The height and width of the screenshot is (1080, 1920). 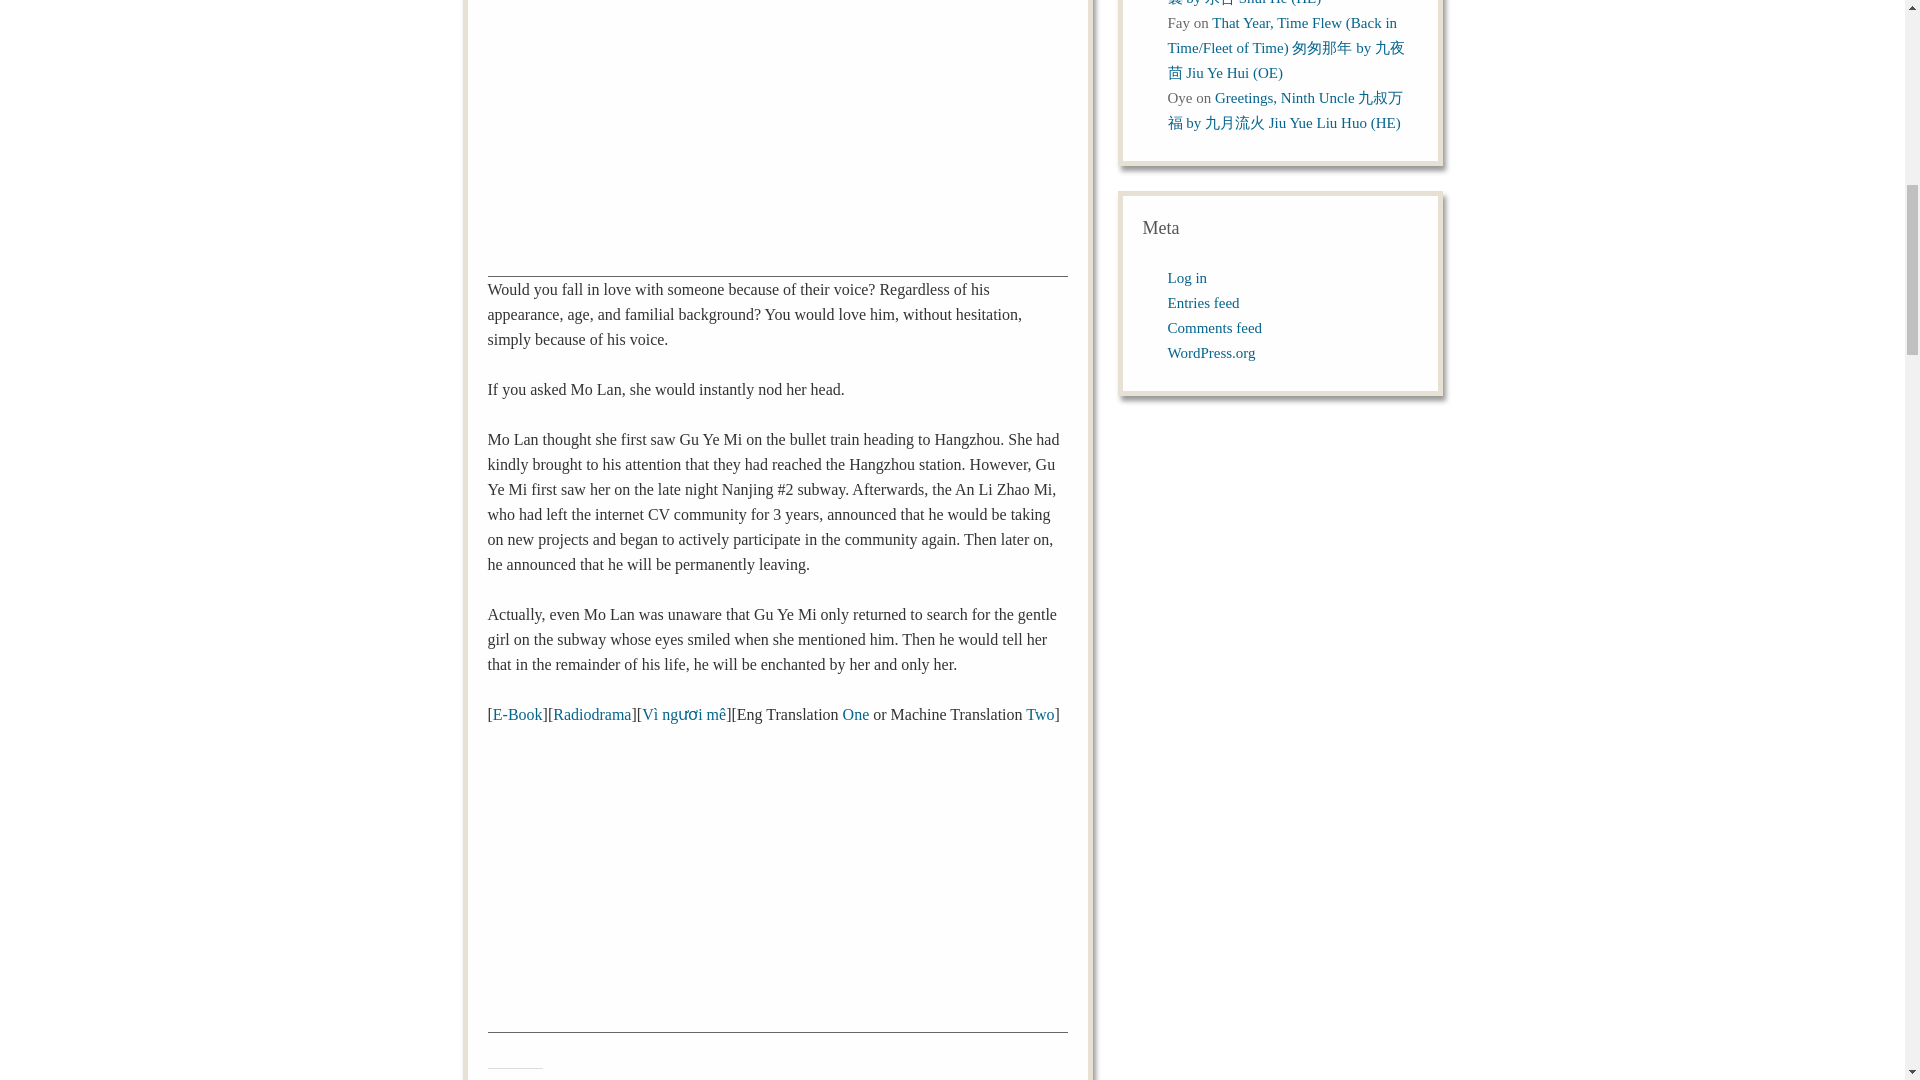 What do you see at coordinates (518, 714) in the screenshot?
I see `E-Book` at bounding box center [518, 714].